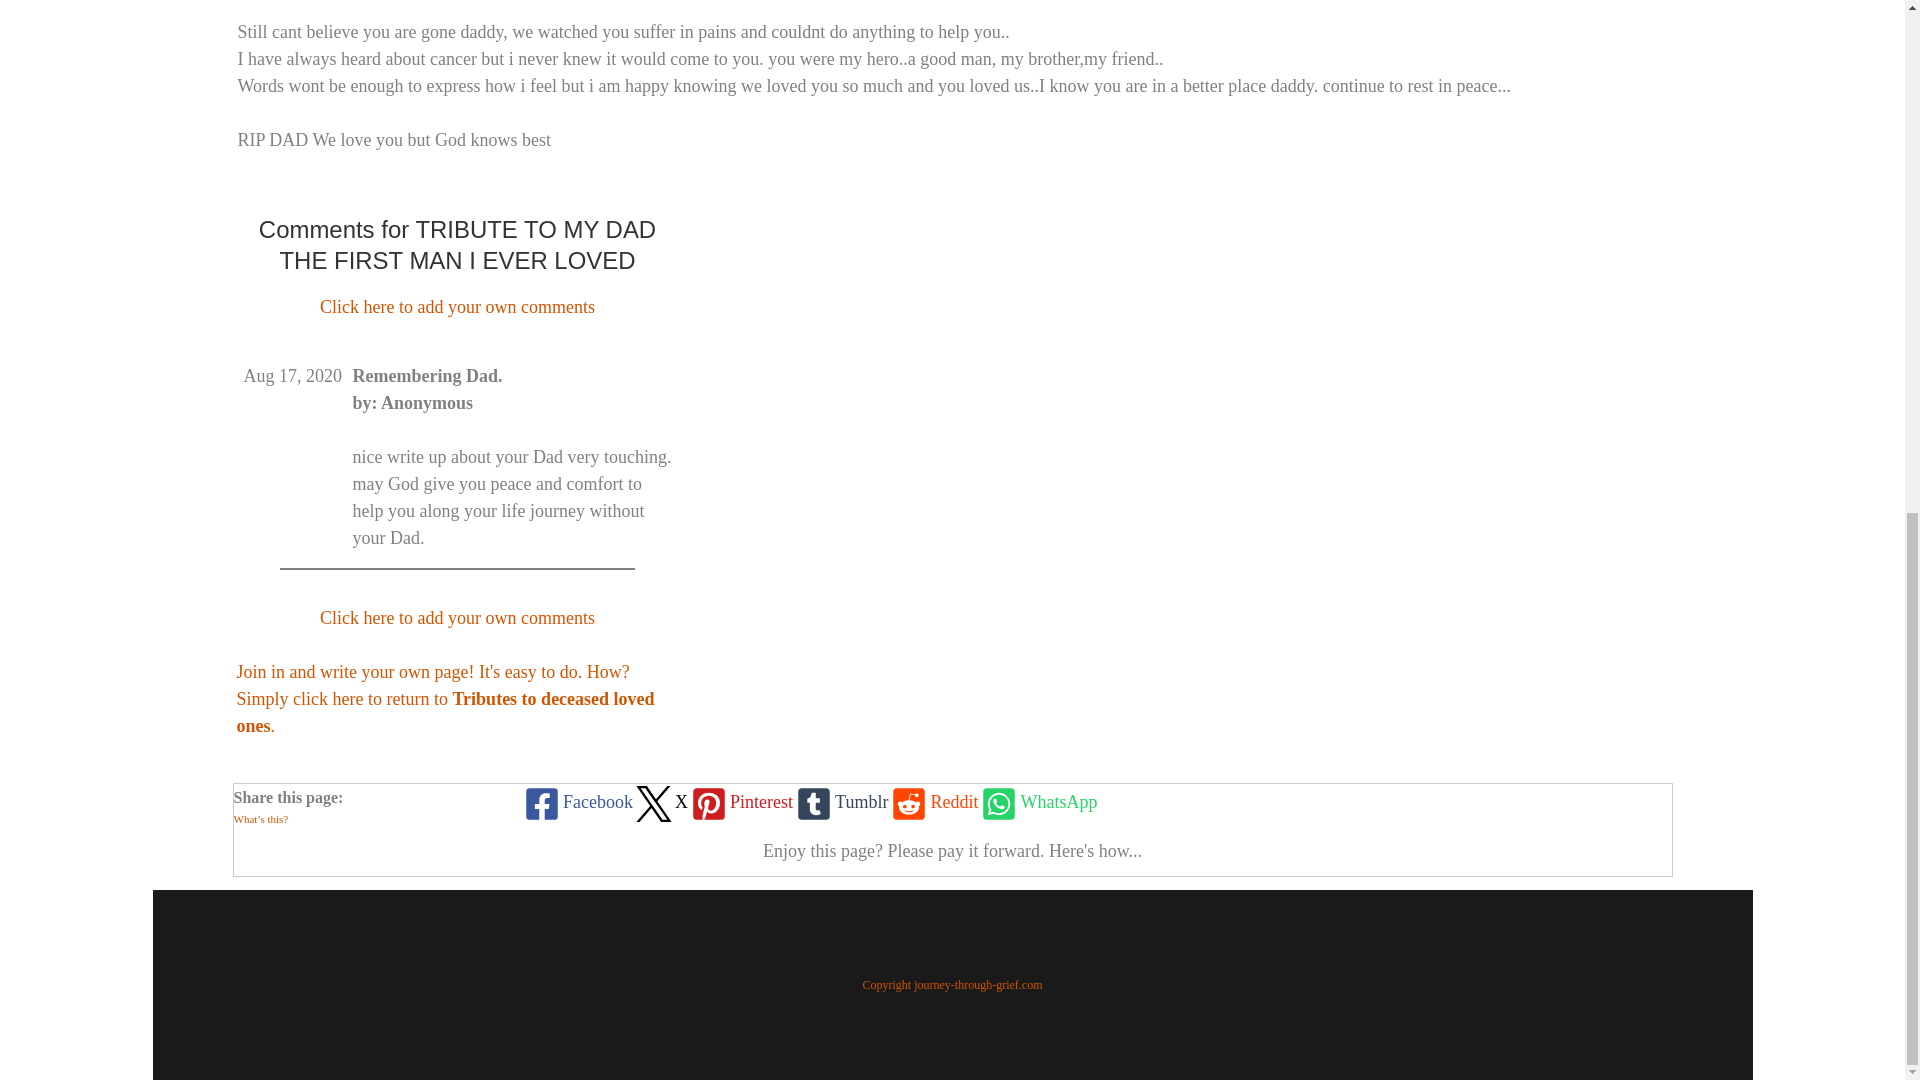  I want to click on Pinterest, so click(740, 802).